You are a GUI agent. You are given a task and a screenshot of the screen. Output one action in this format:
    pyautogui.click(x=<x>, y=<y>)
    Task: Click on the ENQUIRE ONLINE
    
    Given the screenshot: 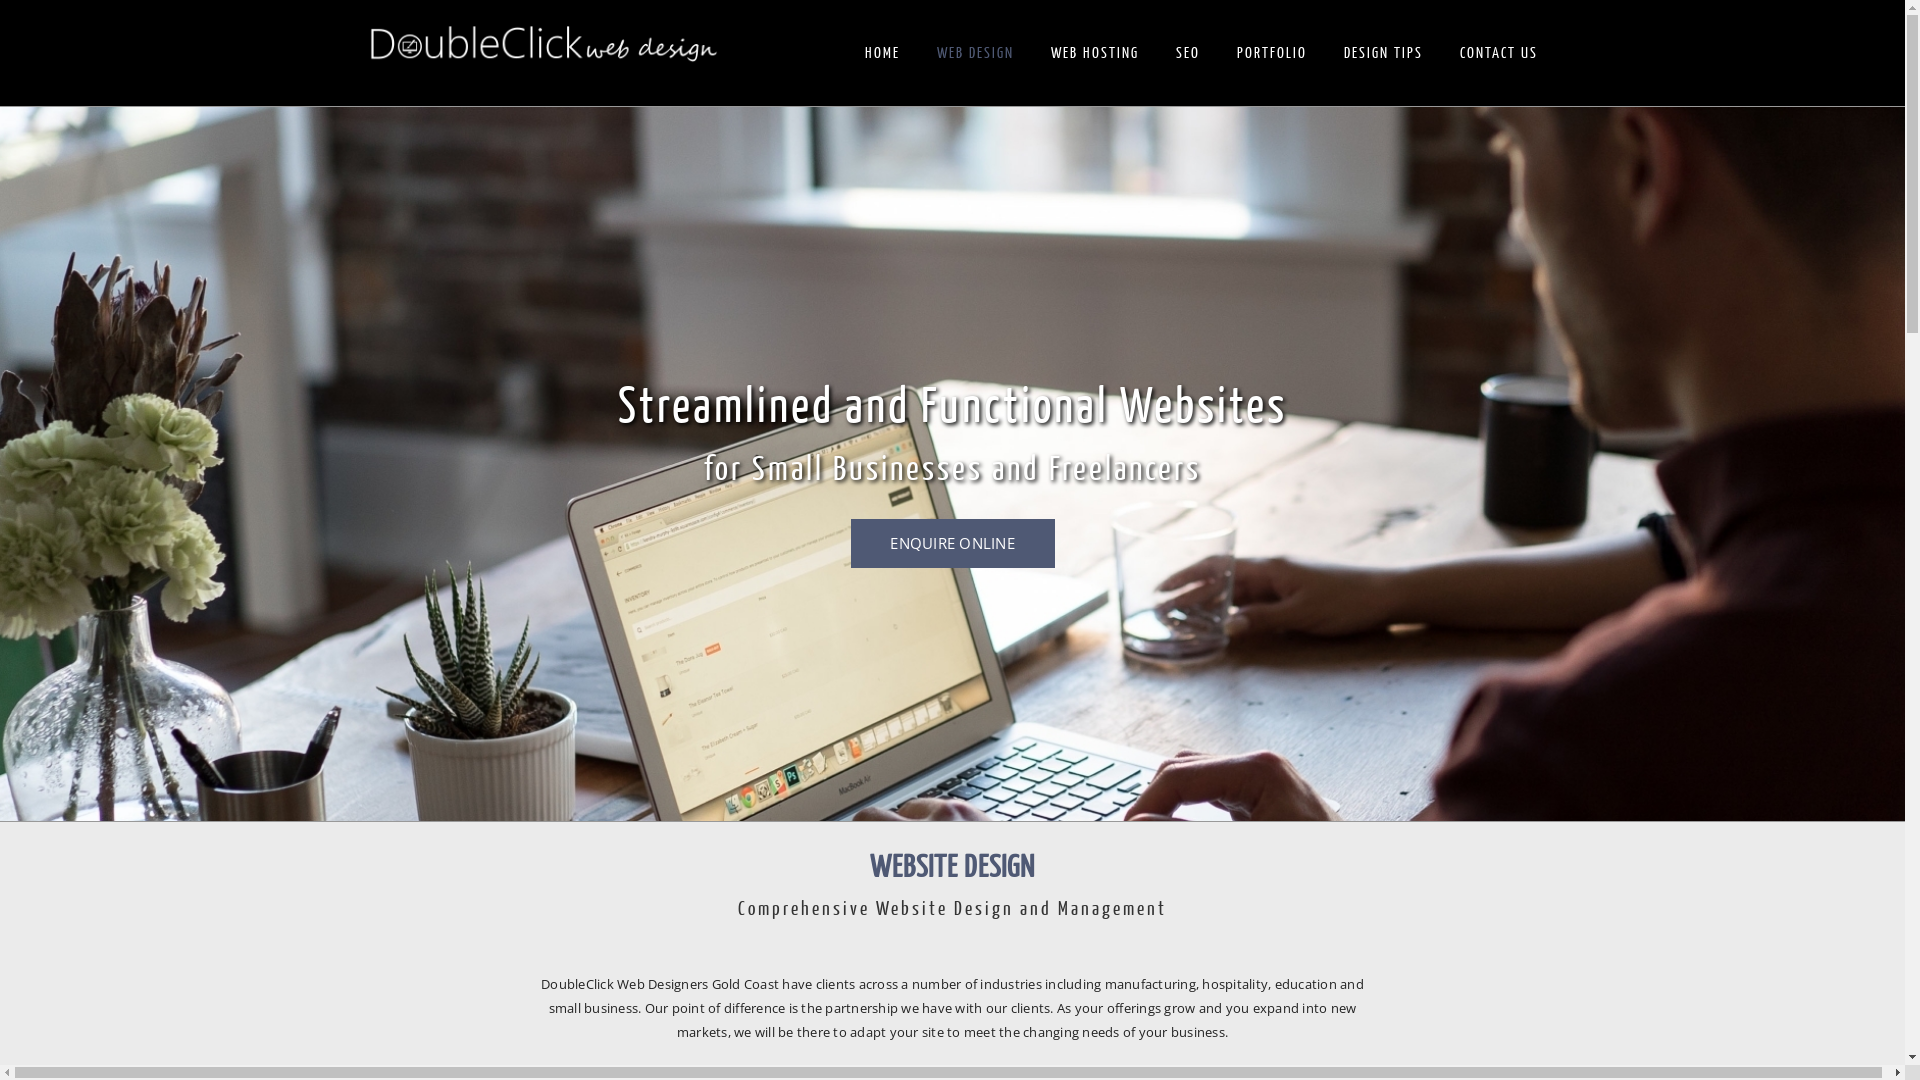 What is the action you would take?
    pyautogui.click(x=952, y=544)
    